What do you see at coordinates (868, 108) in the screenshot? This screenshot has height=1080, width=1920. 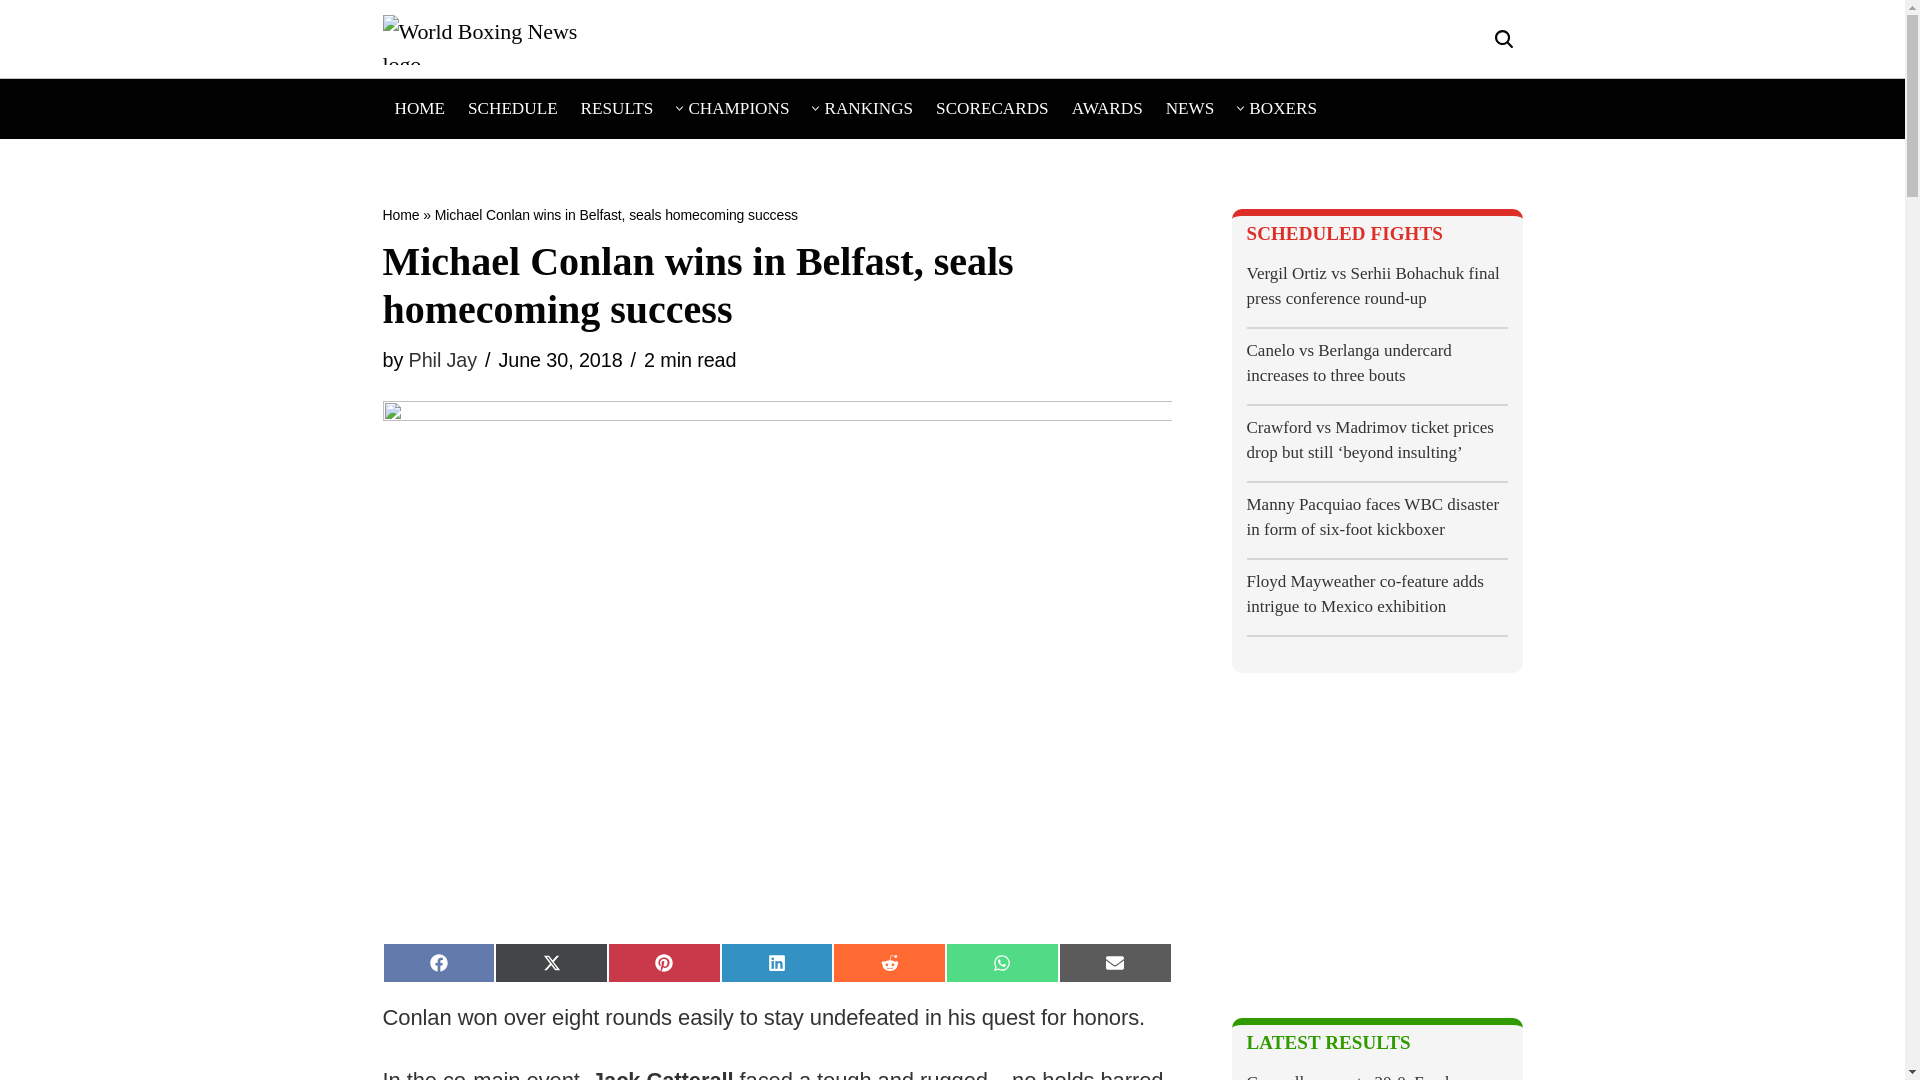 I see `RANKINGS` at bounding box center [868, 108].